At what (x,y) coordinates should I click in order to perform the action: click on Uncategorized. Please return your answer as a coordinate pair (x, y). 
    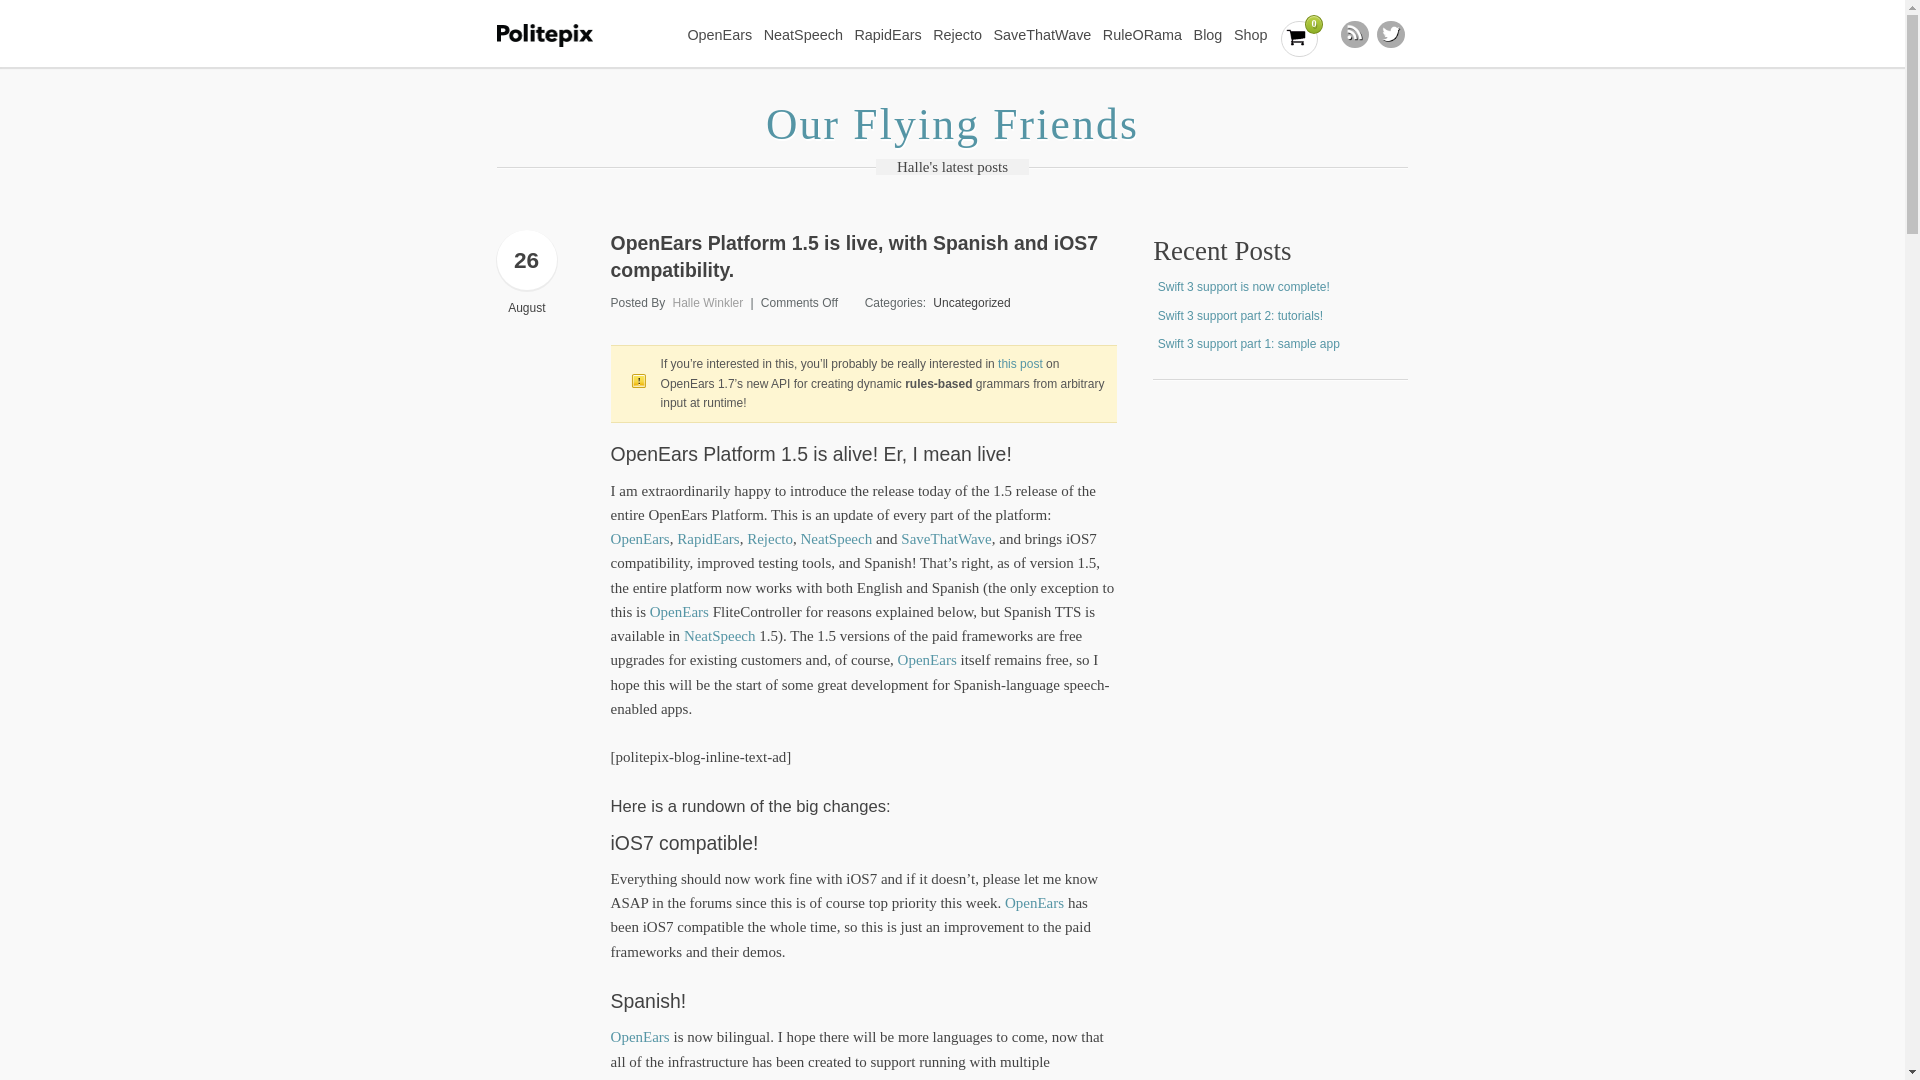
    Looking at the image, I should click on (971, 302).